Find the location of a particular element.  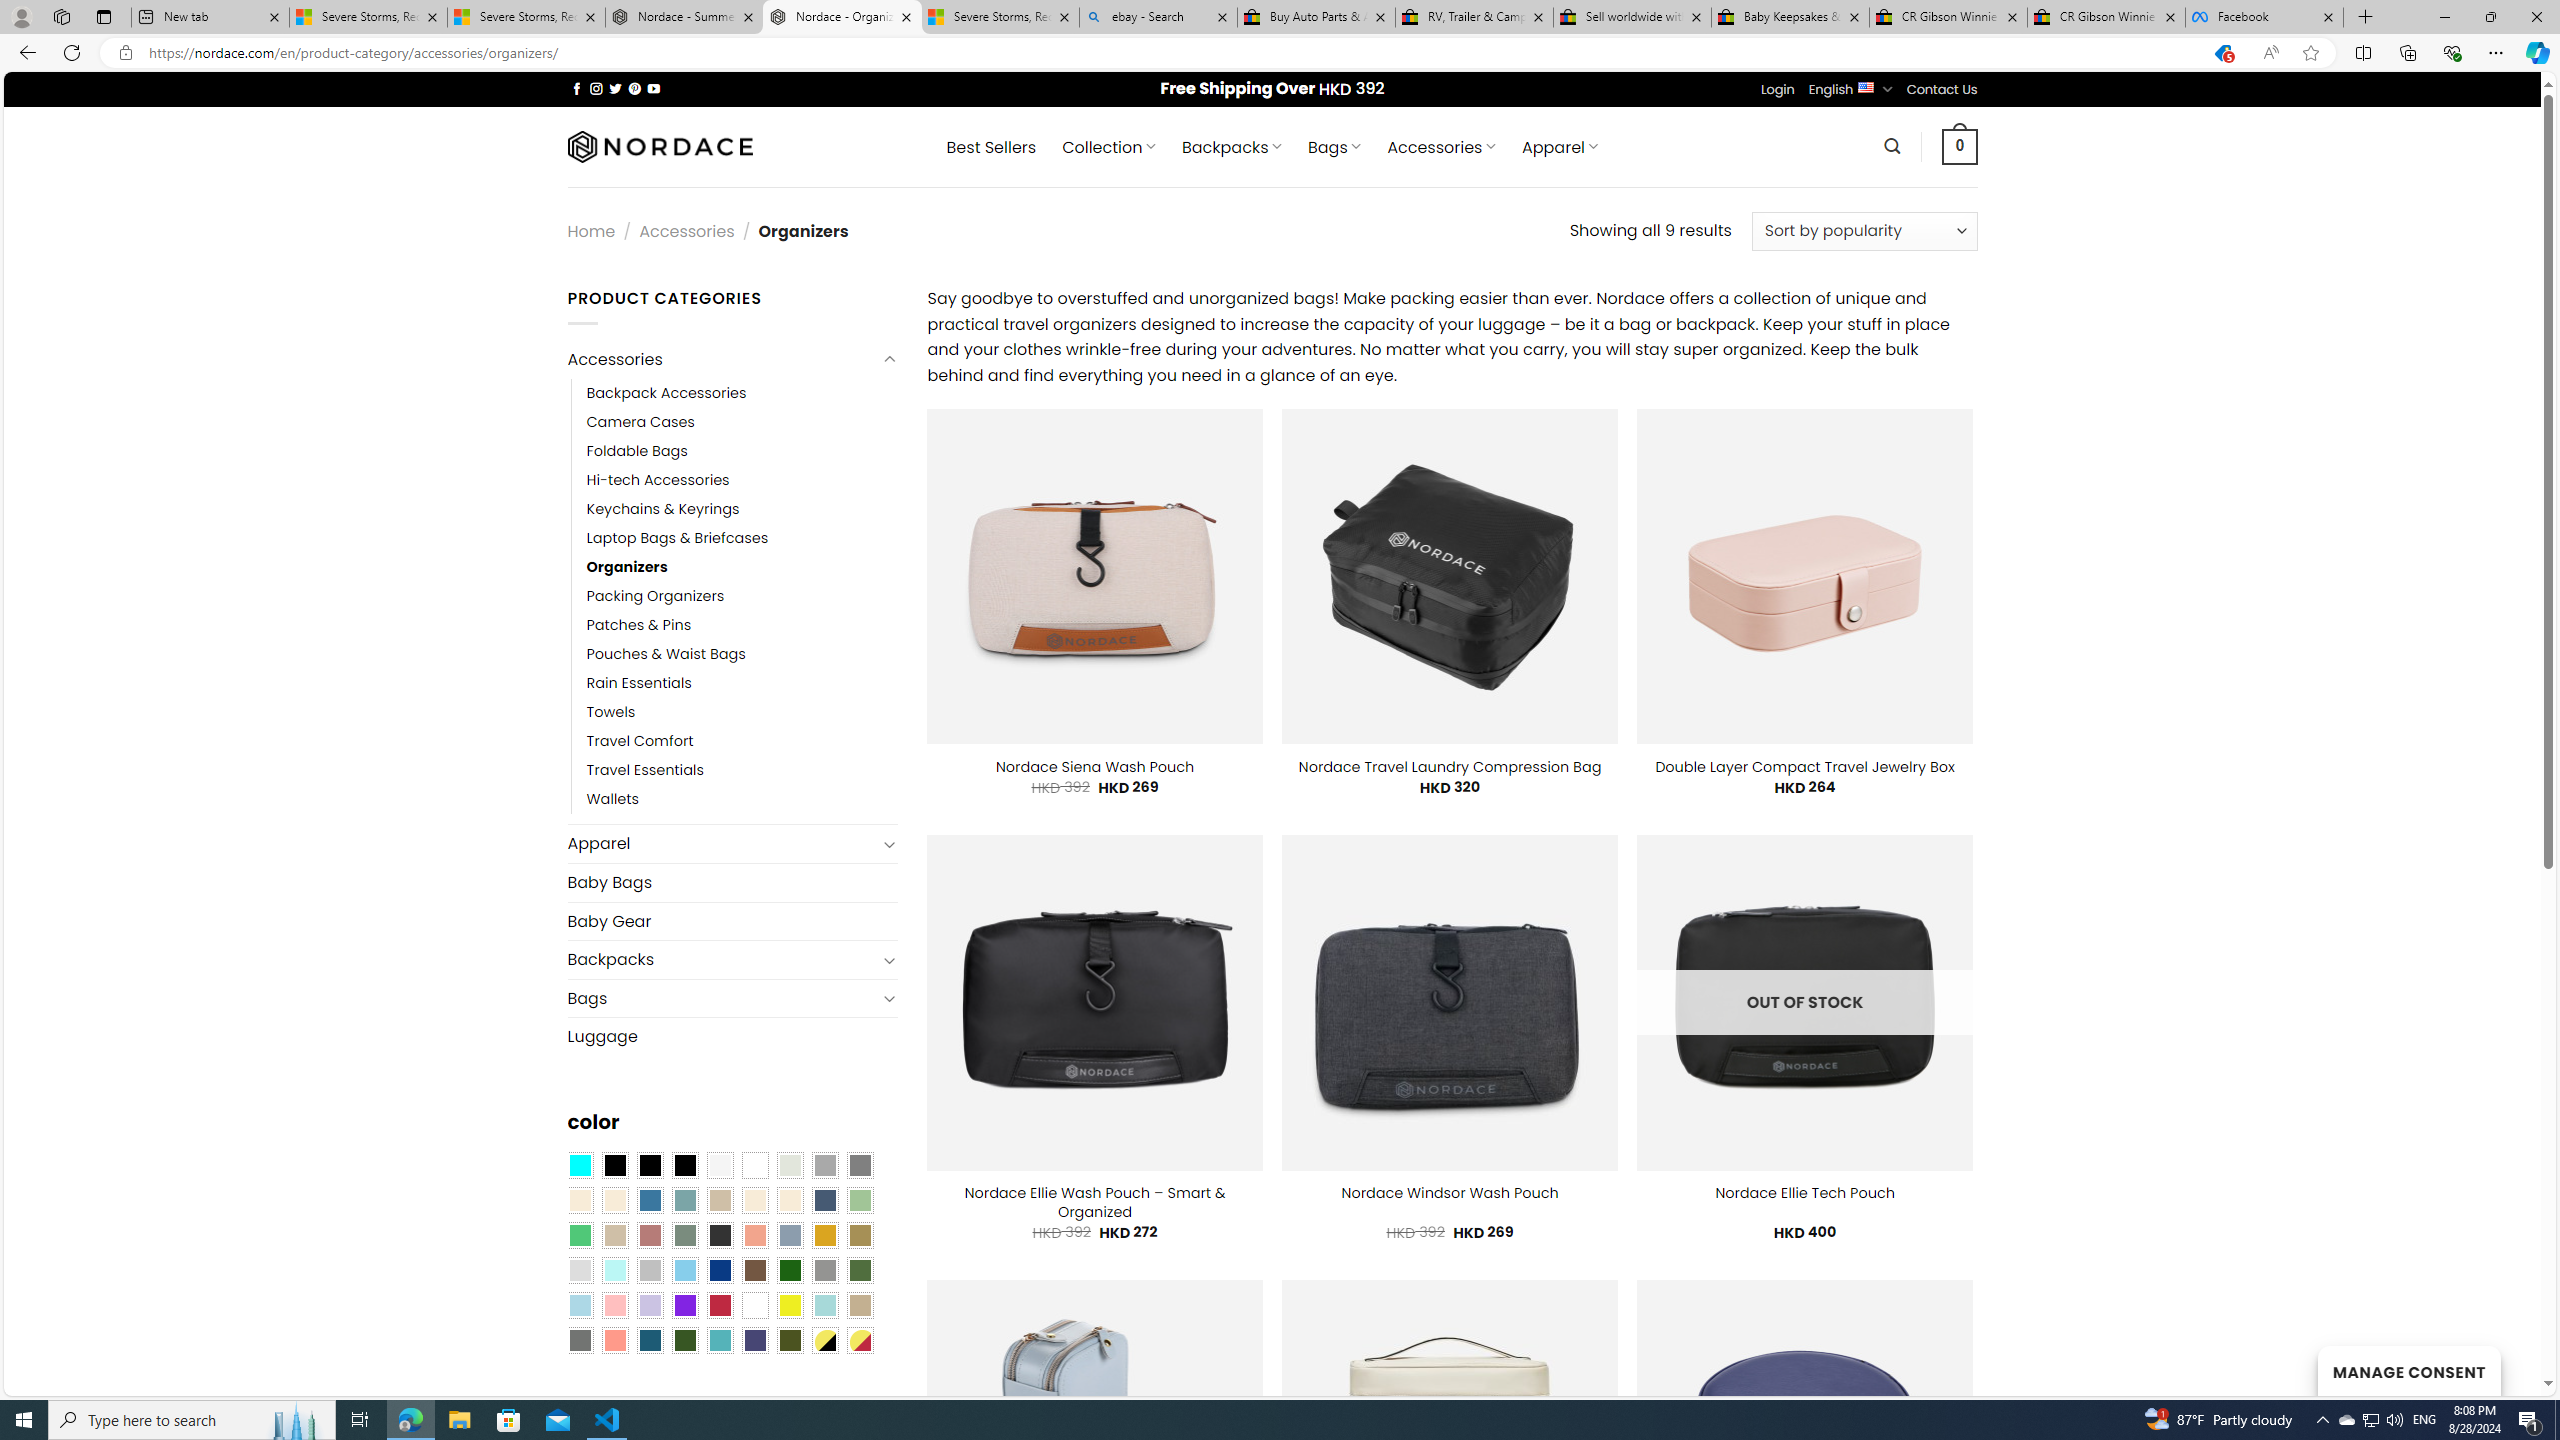

Backpack Accessories is located at coordinates (742, 392).